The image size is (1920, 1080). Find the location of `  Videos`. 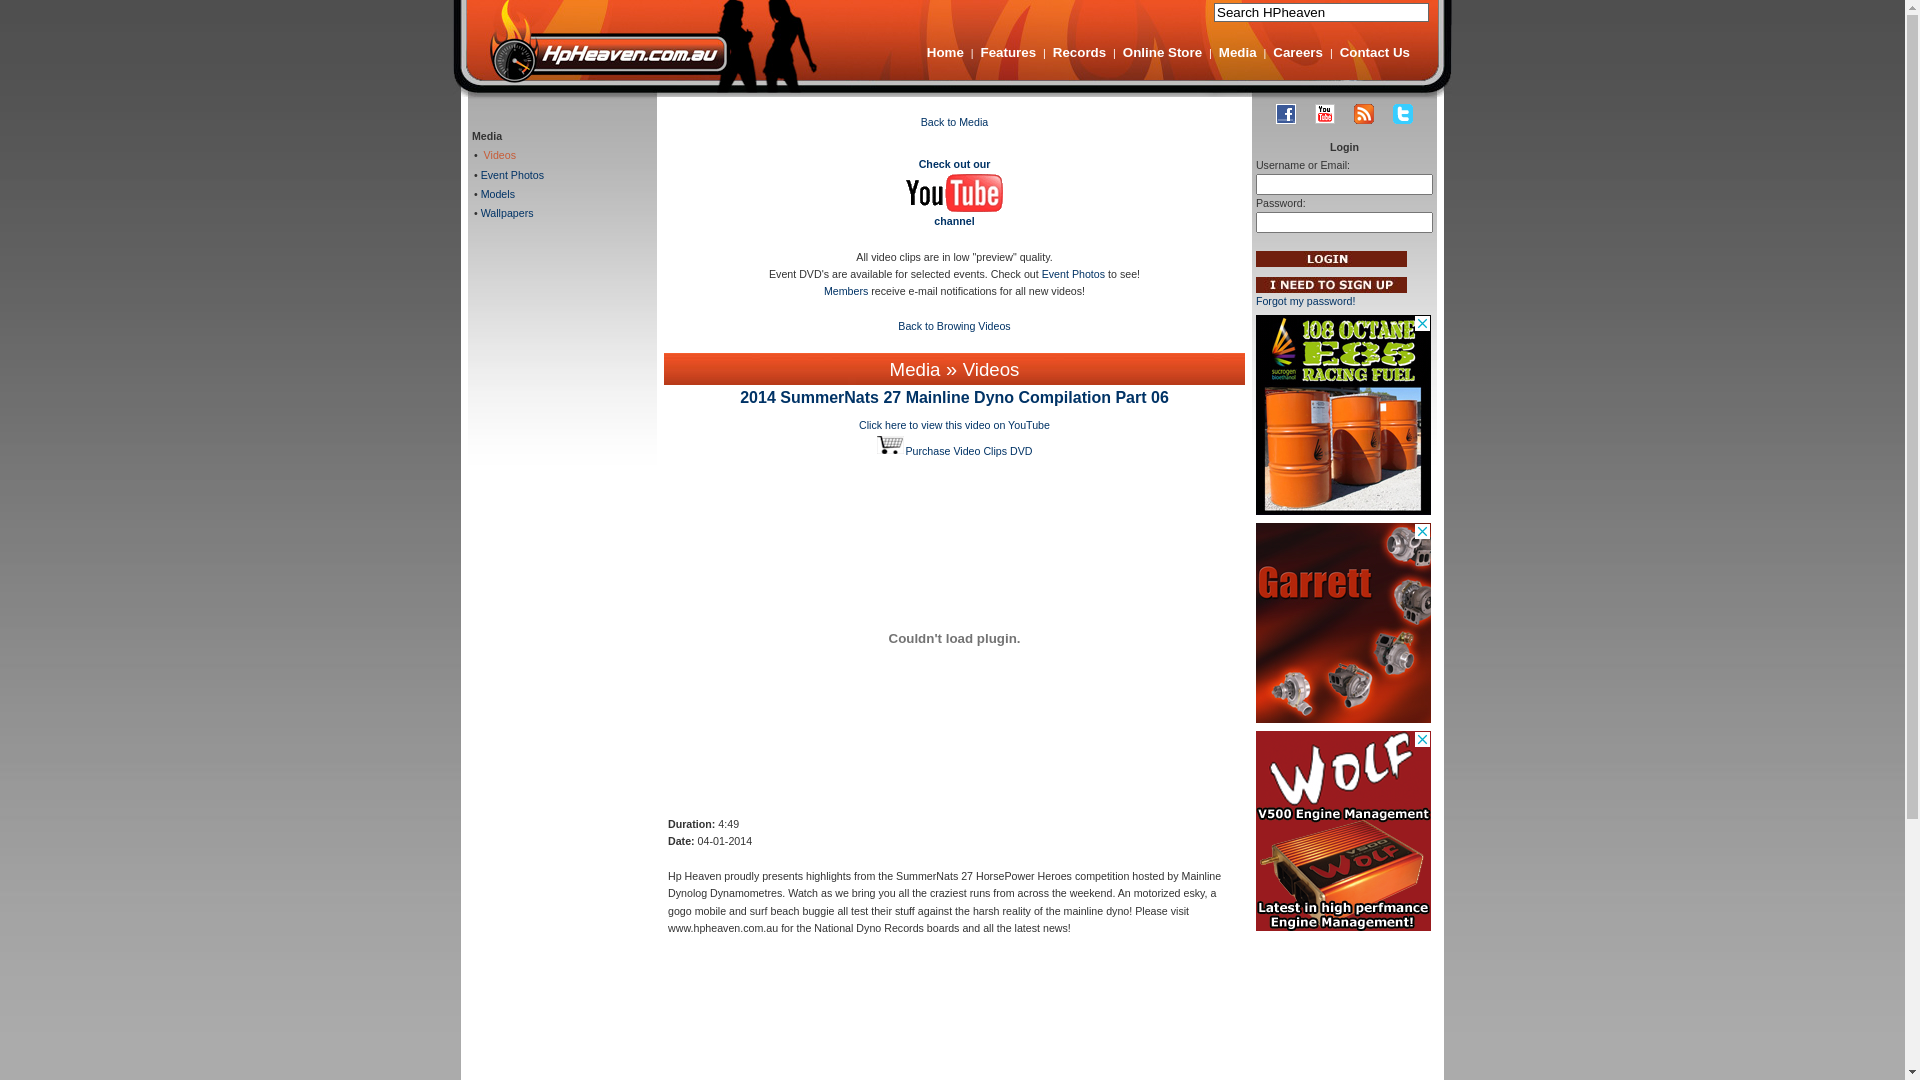

  Videos is located at coordinates (497, 155).